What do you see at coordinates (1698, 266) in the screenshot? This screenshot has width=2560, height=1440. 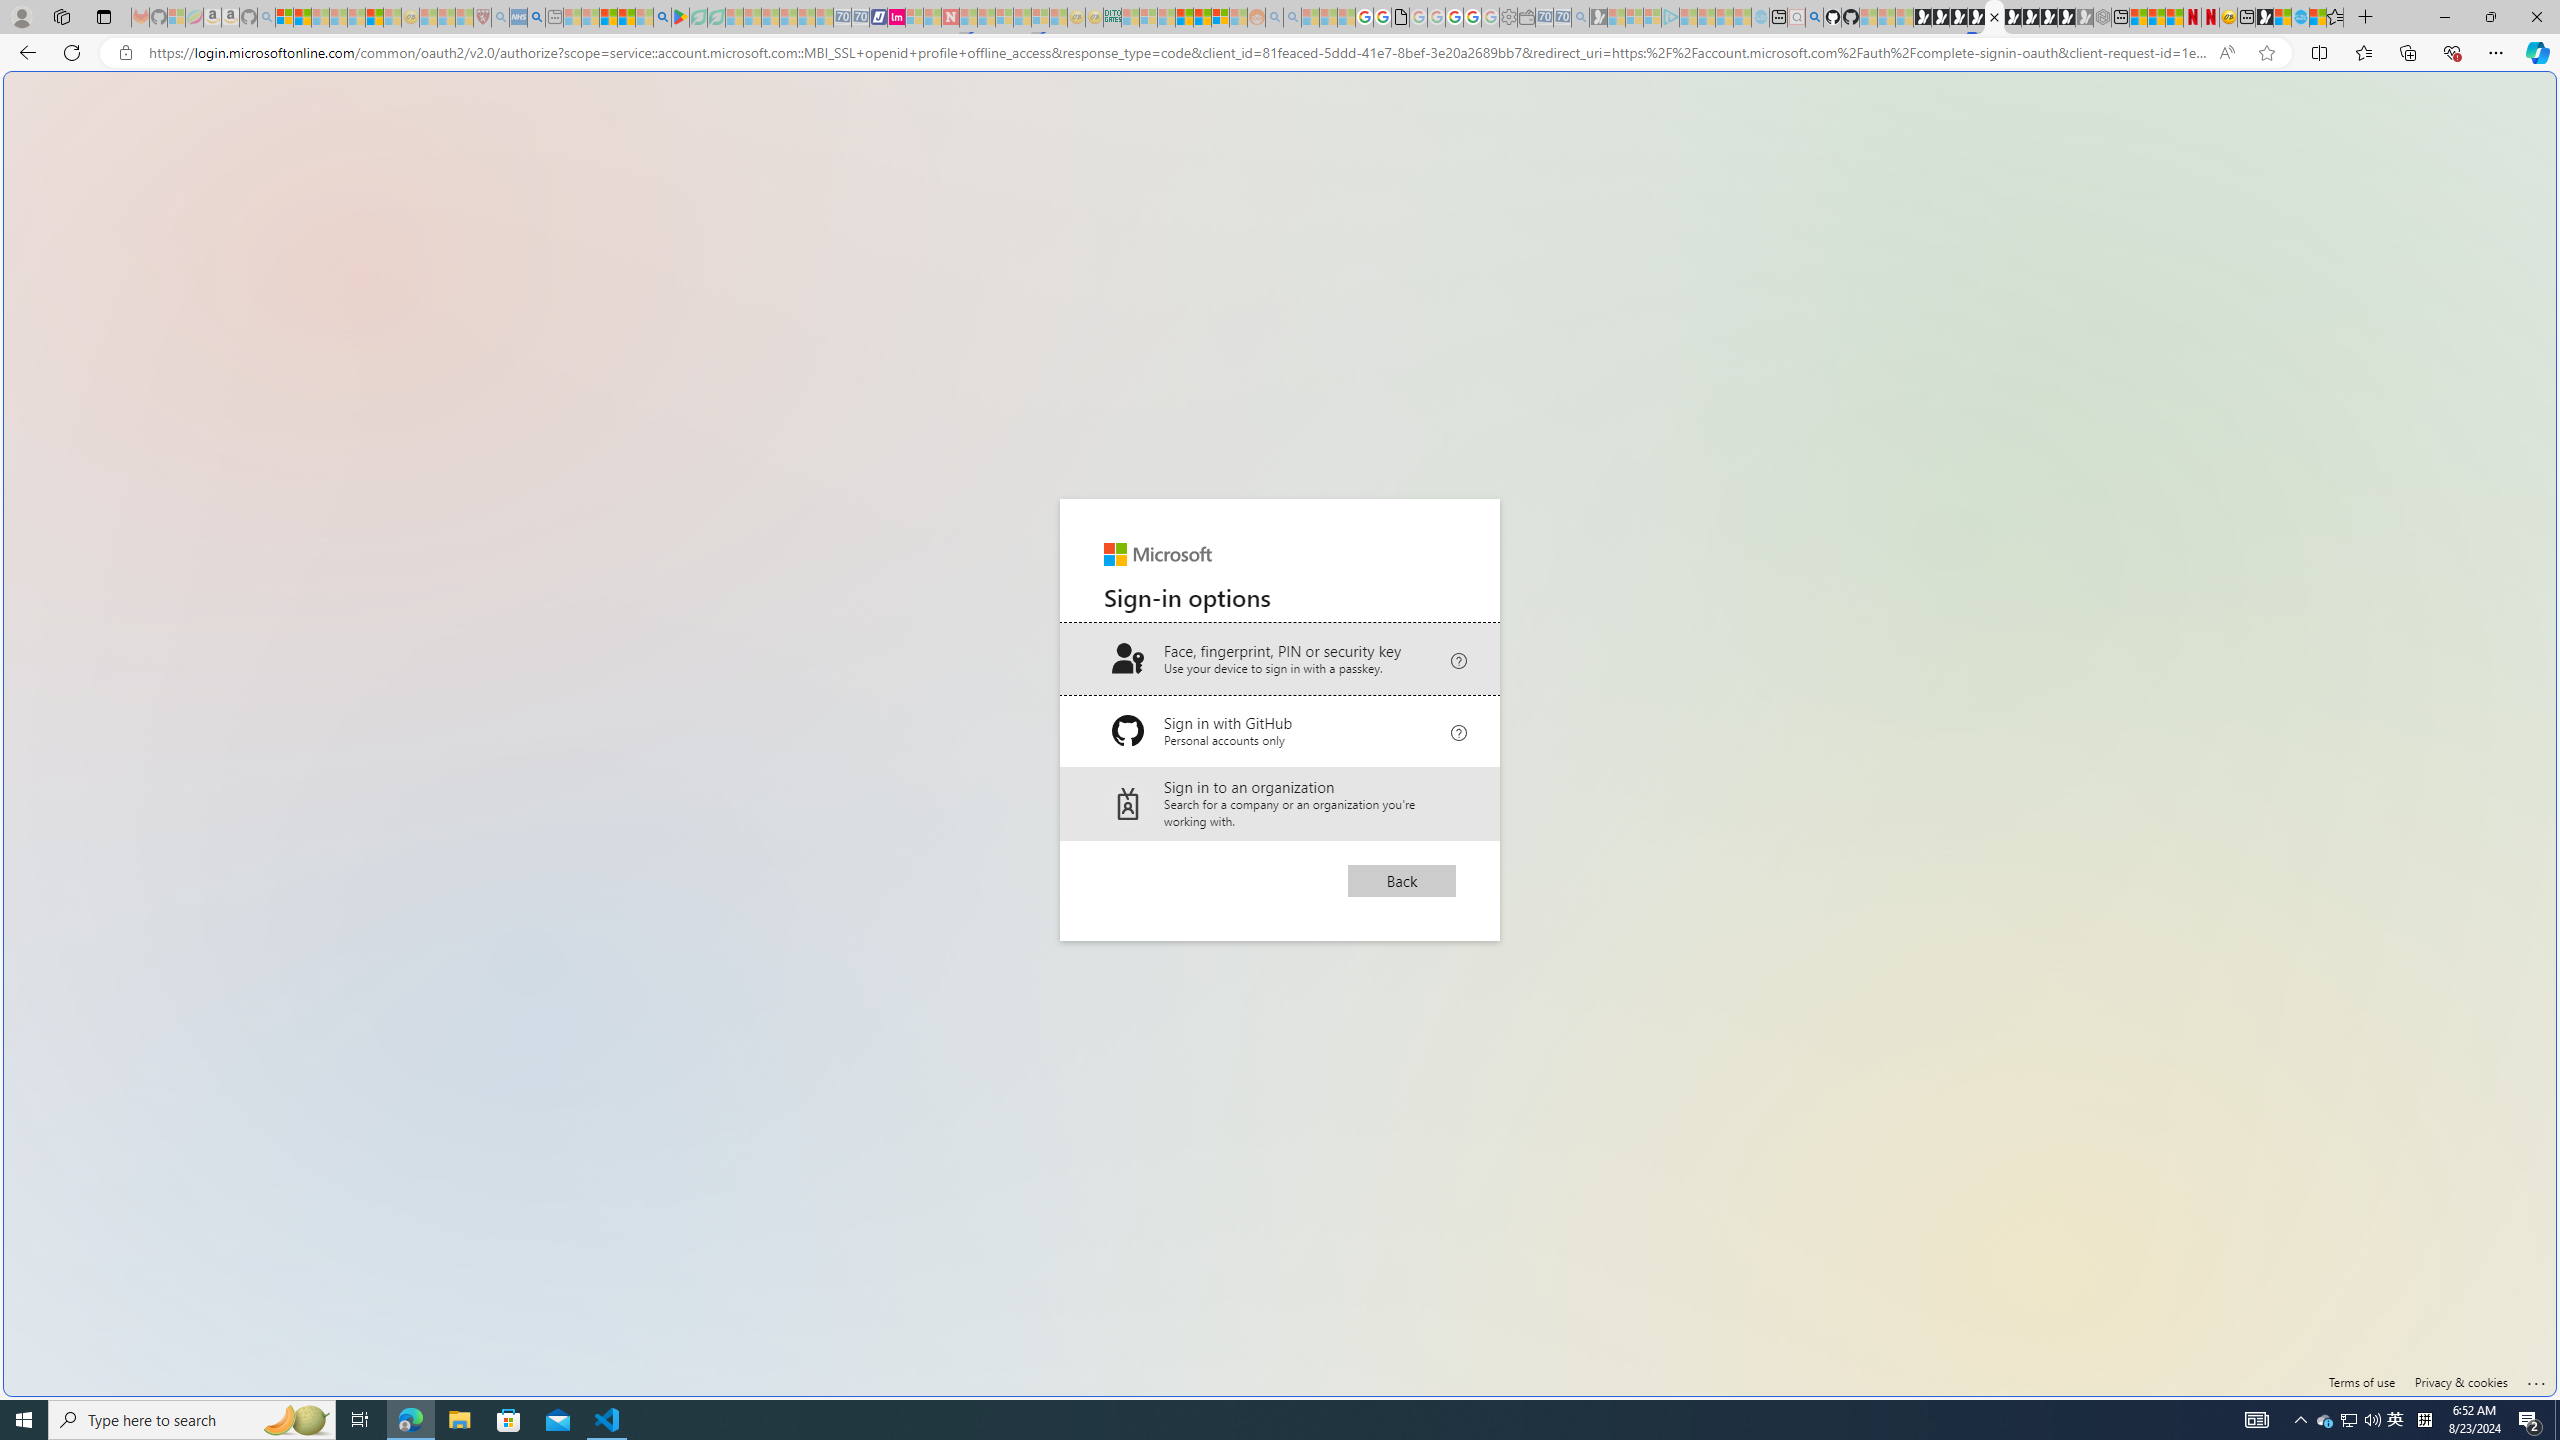 I see `Frequently visited` at bounding box center [1698, 266].